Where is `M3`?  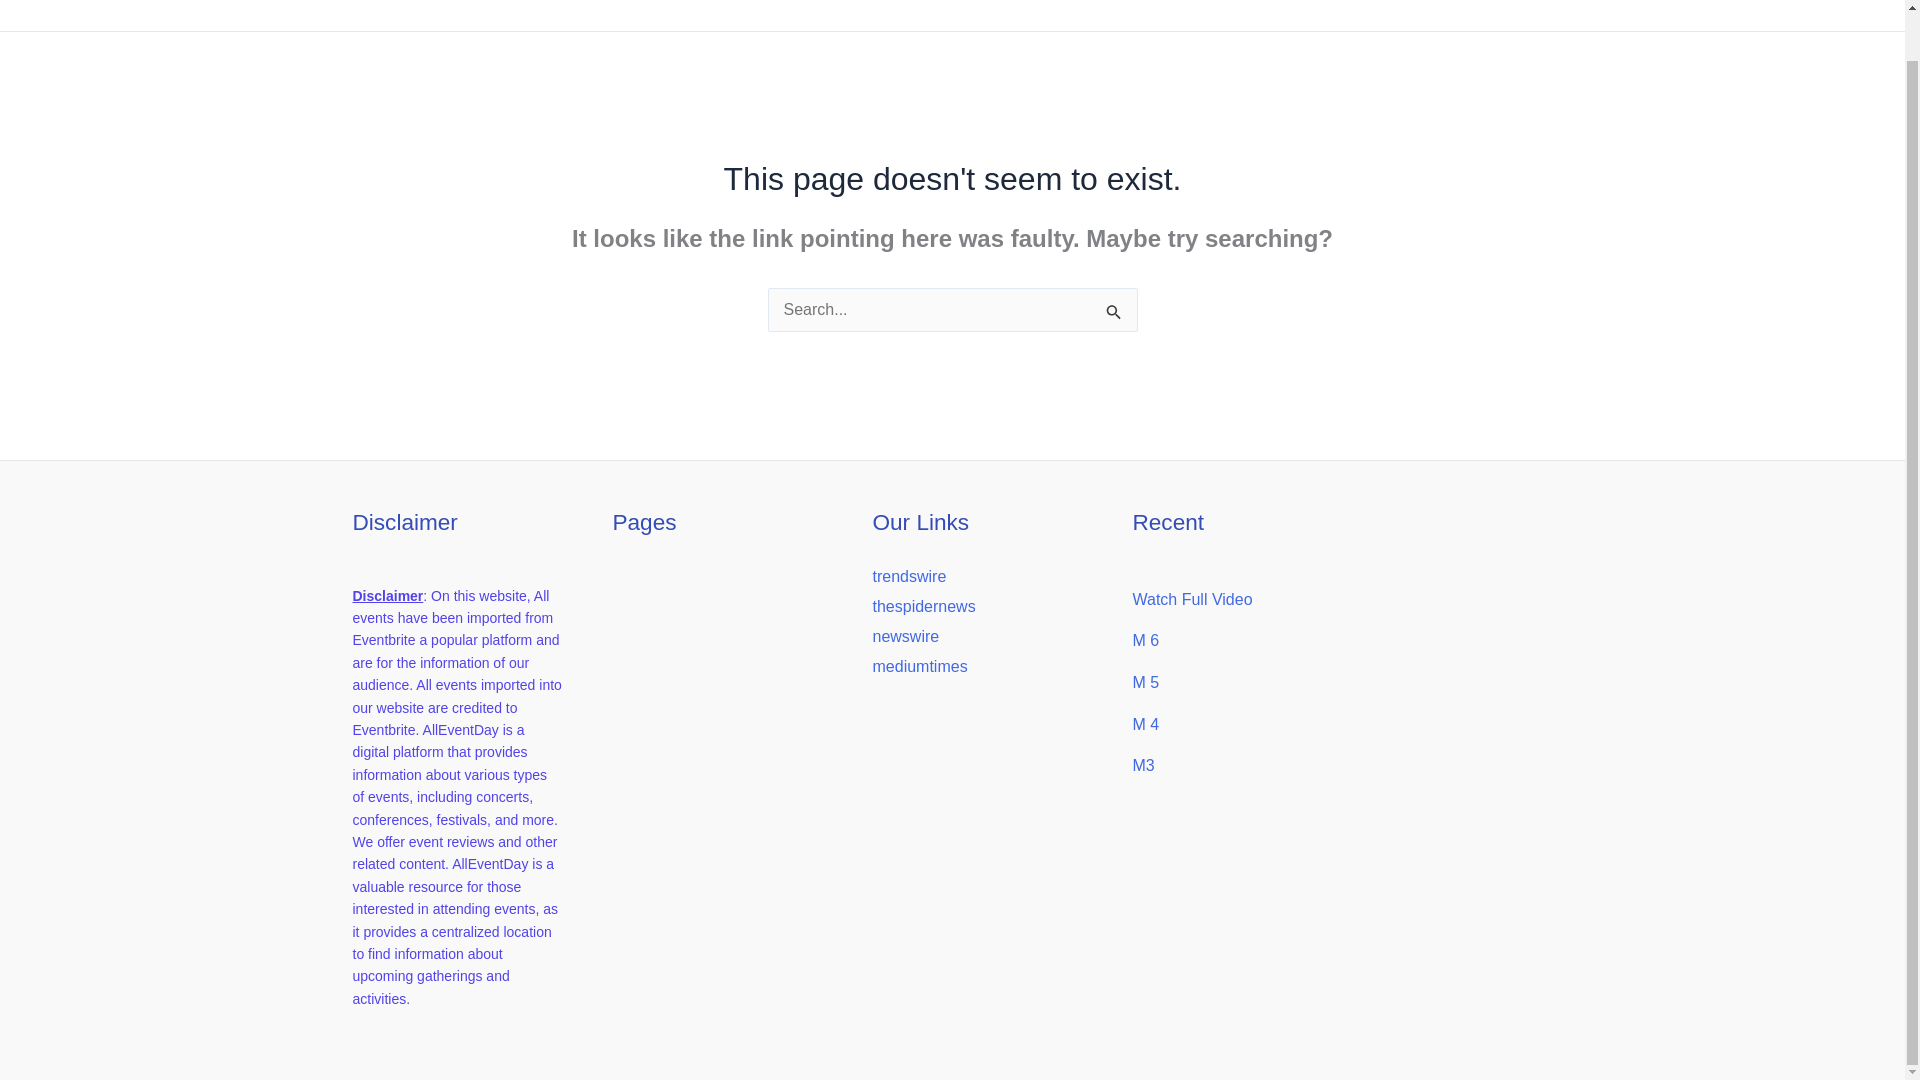
M3 is located at coordinates (1142, 766).